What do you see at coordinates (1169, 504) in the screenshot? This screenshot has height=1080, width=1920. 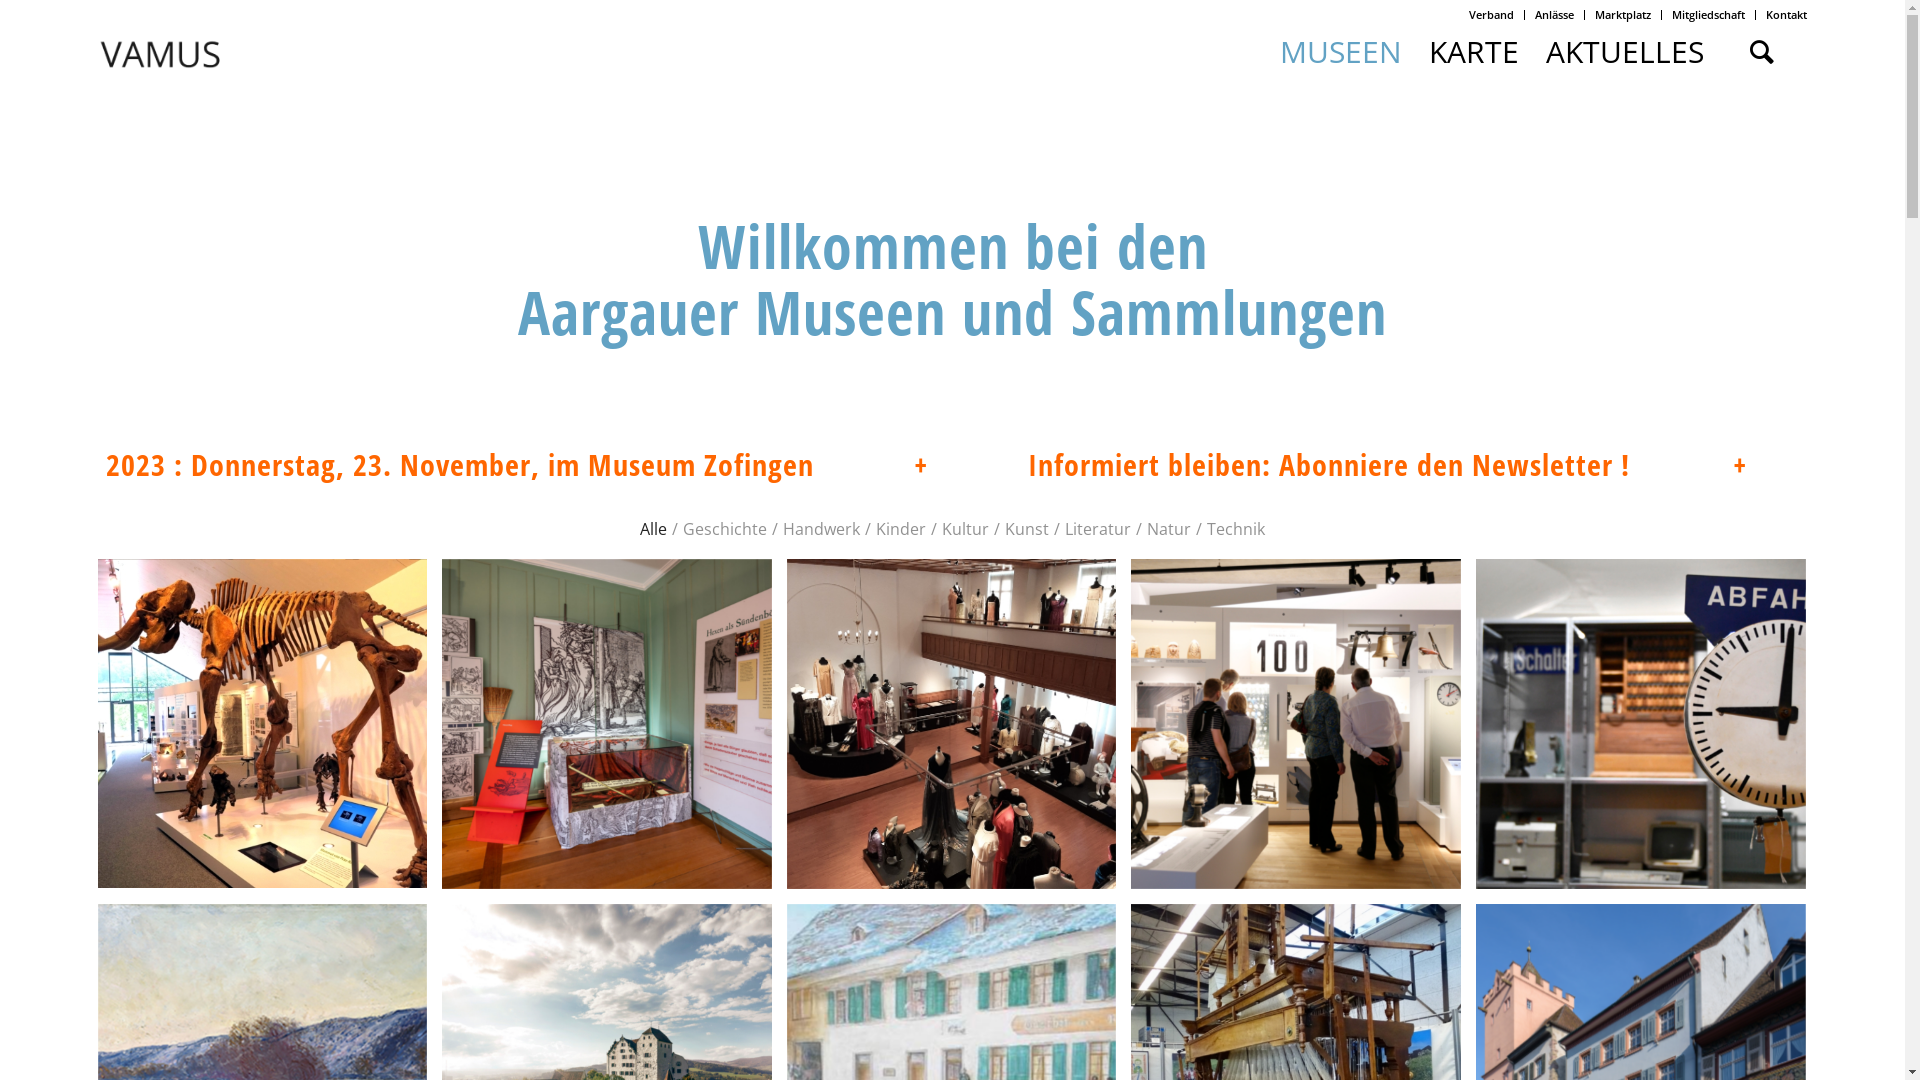 I see `Natur` at bounding box center [1169, 504].